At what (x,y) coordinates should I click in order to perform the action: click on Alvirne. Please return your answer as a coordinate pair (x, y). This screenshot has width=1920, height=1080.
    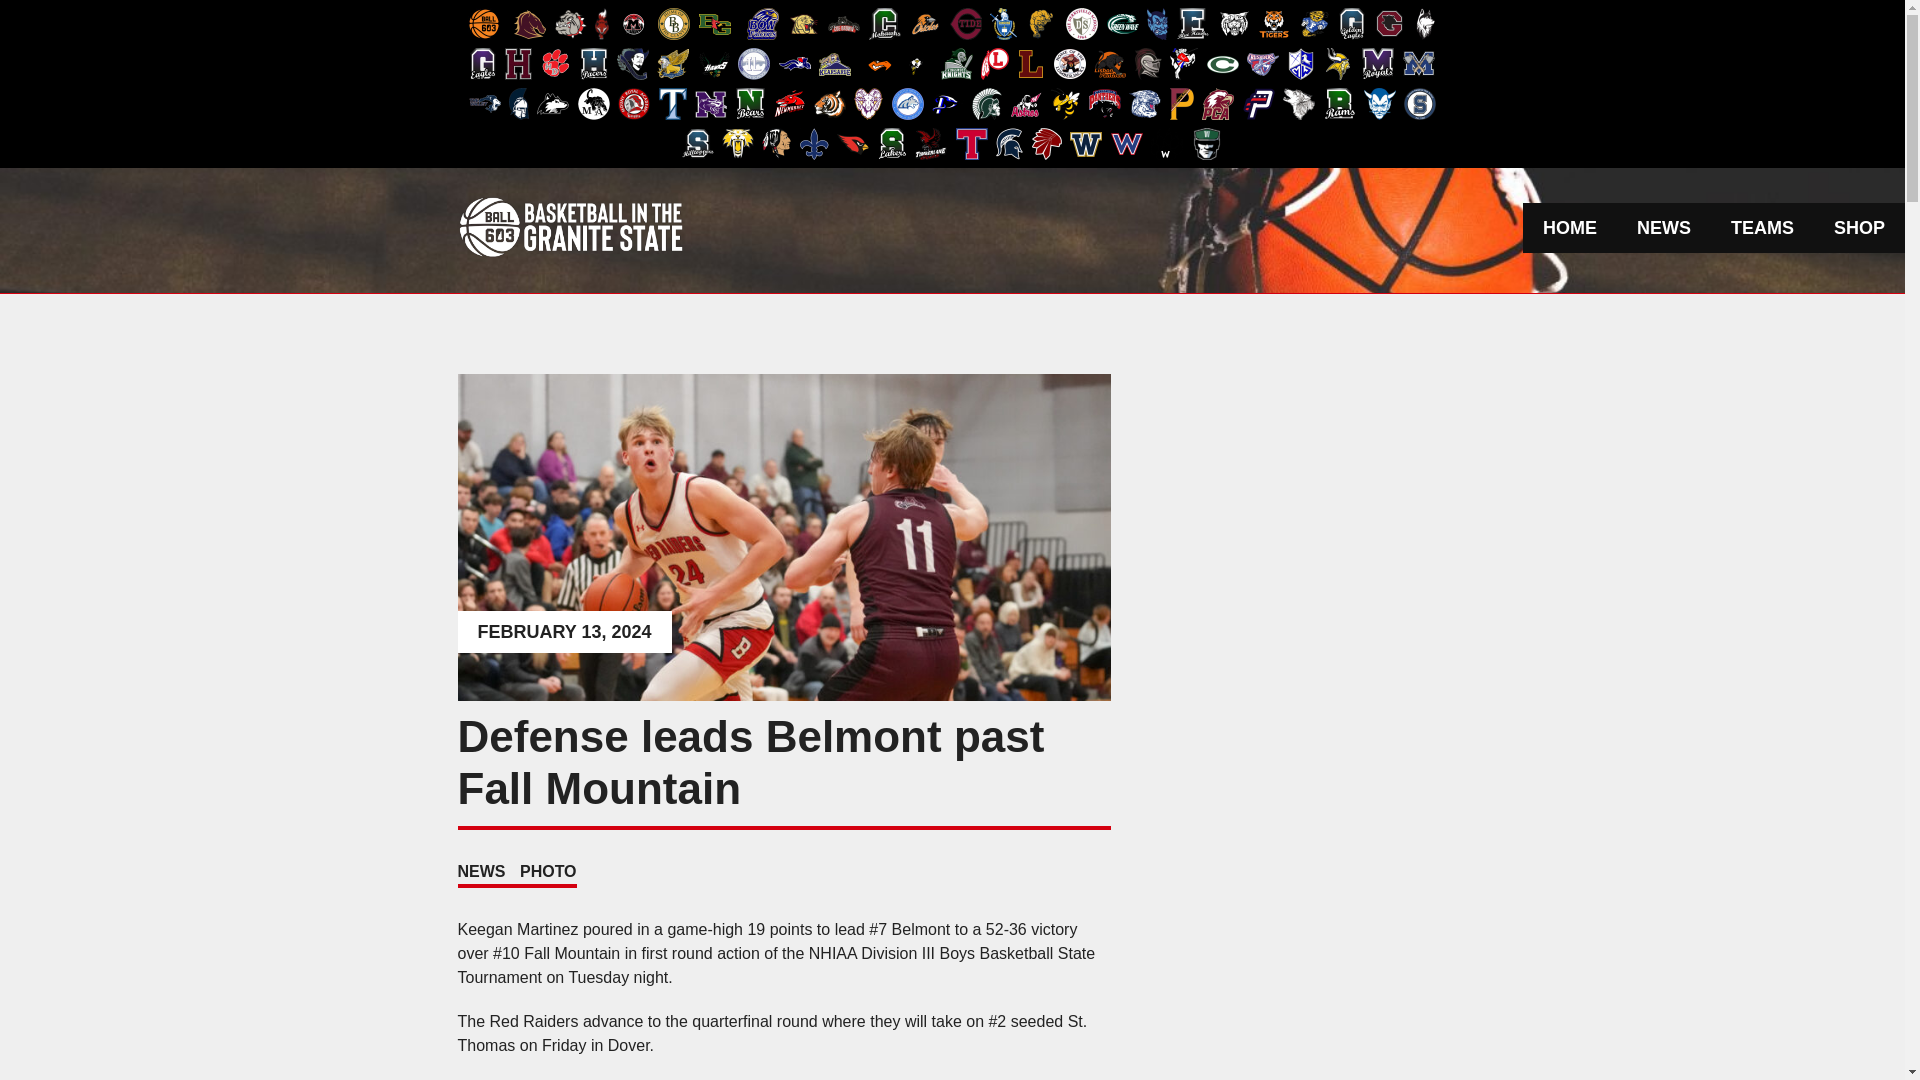
    Looking at the image, I should click on (530, 24).